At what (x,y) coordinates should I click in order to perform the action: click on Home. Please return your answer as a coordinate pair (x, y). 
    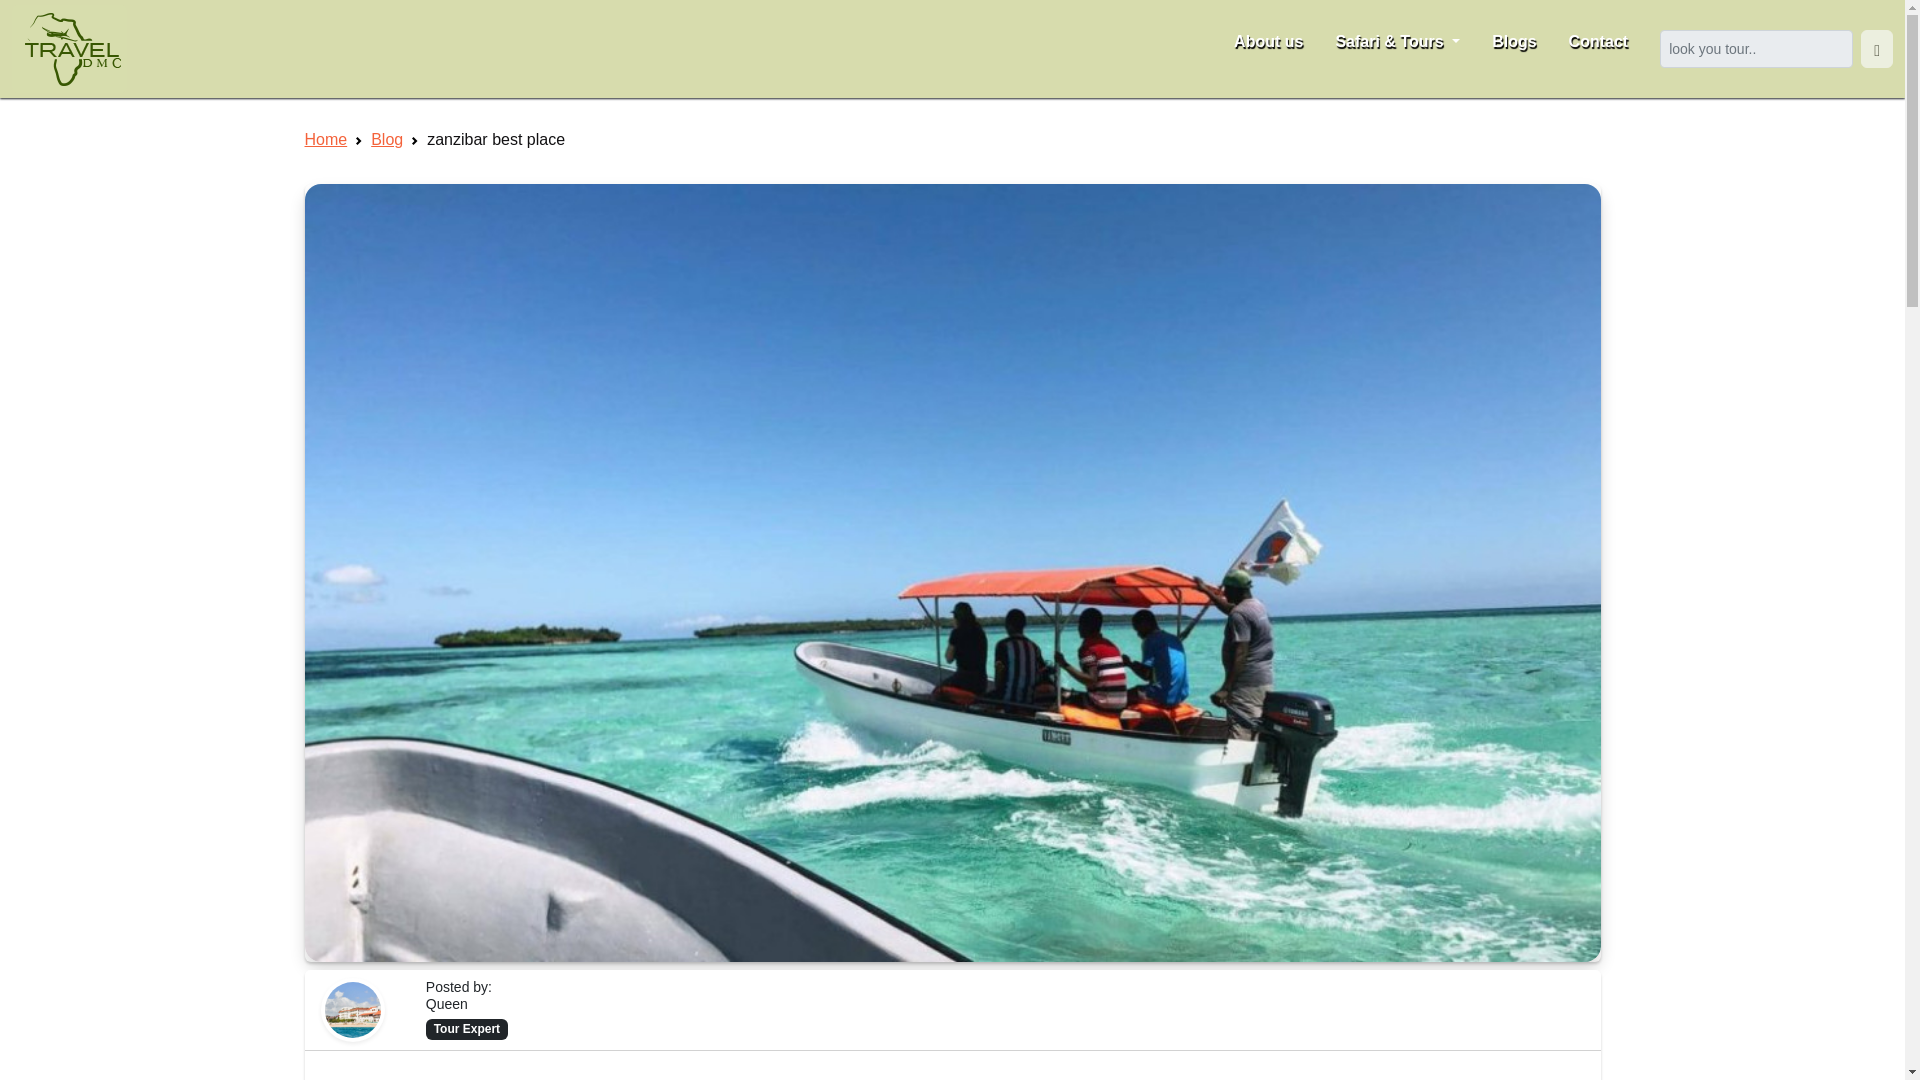
    Looking at the image, I should click on (325, 138).